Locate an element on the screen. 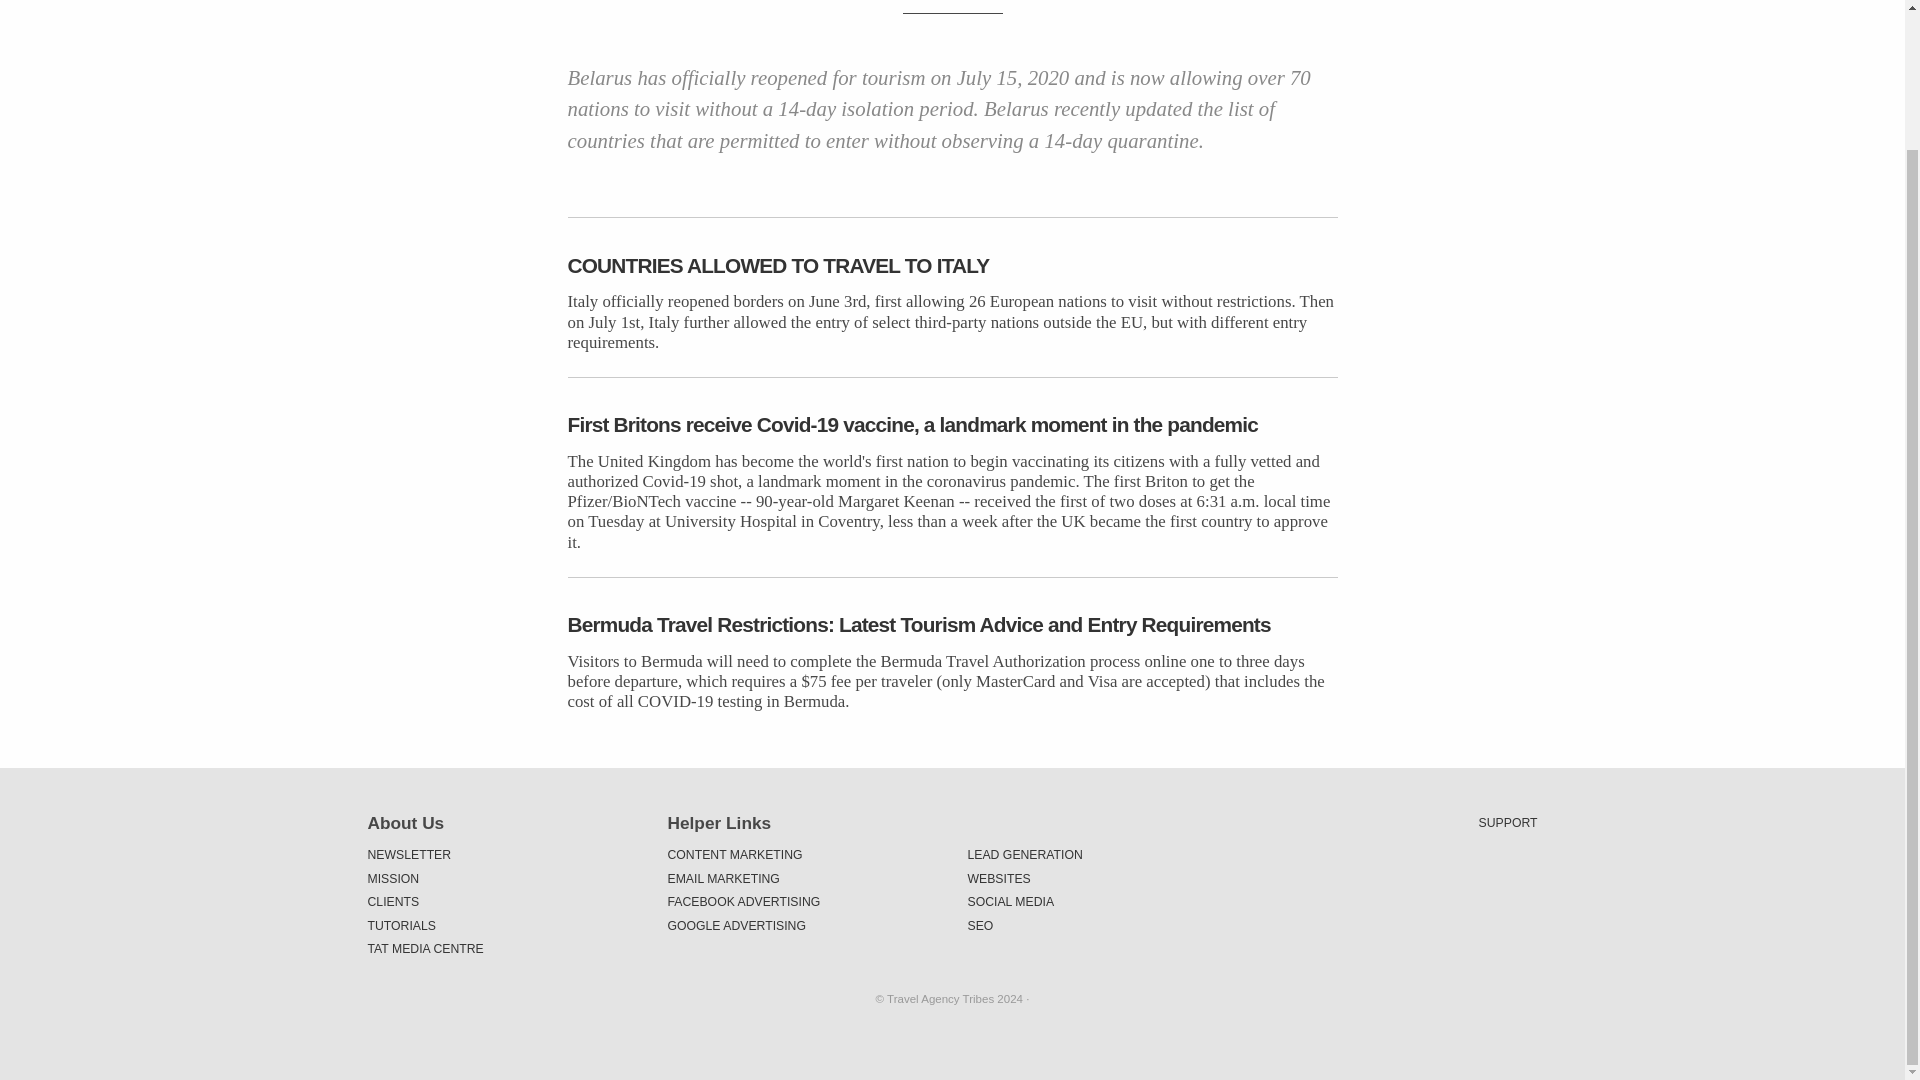 The width and height of the screenshot is (1920, 1080). FACEBOOK ADVERTISING is located at coordinates (803, 902).